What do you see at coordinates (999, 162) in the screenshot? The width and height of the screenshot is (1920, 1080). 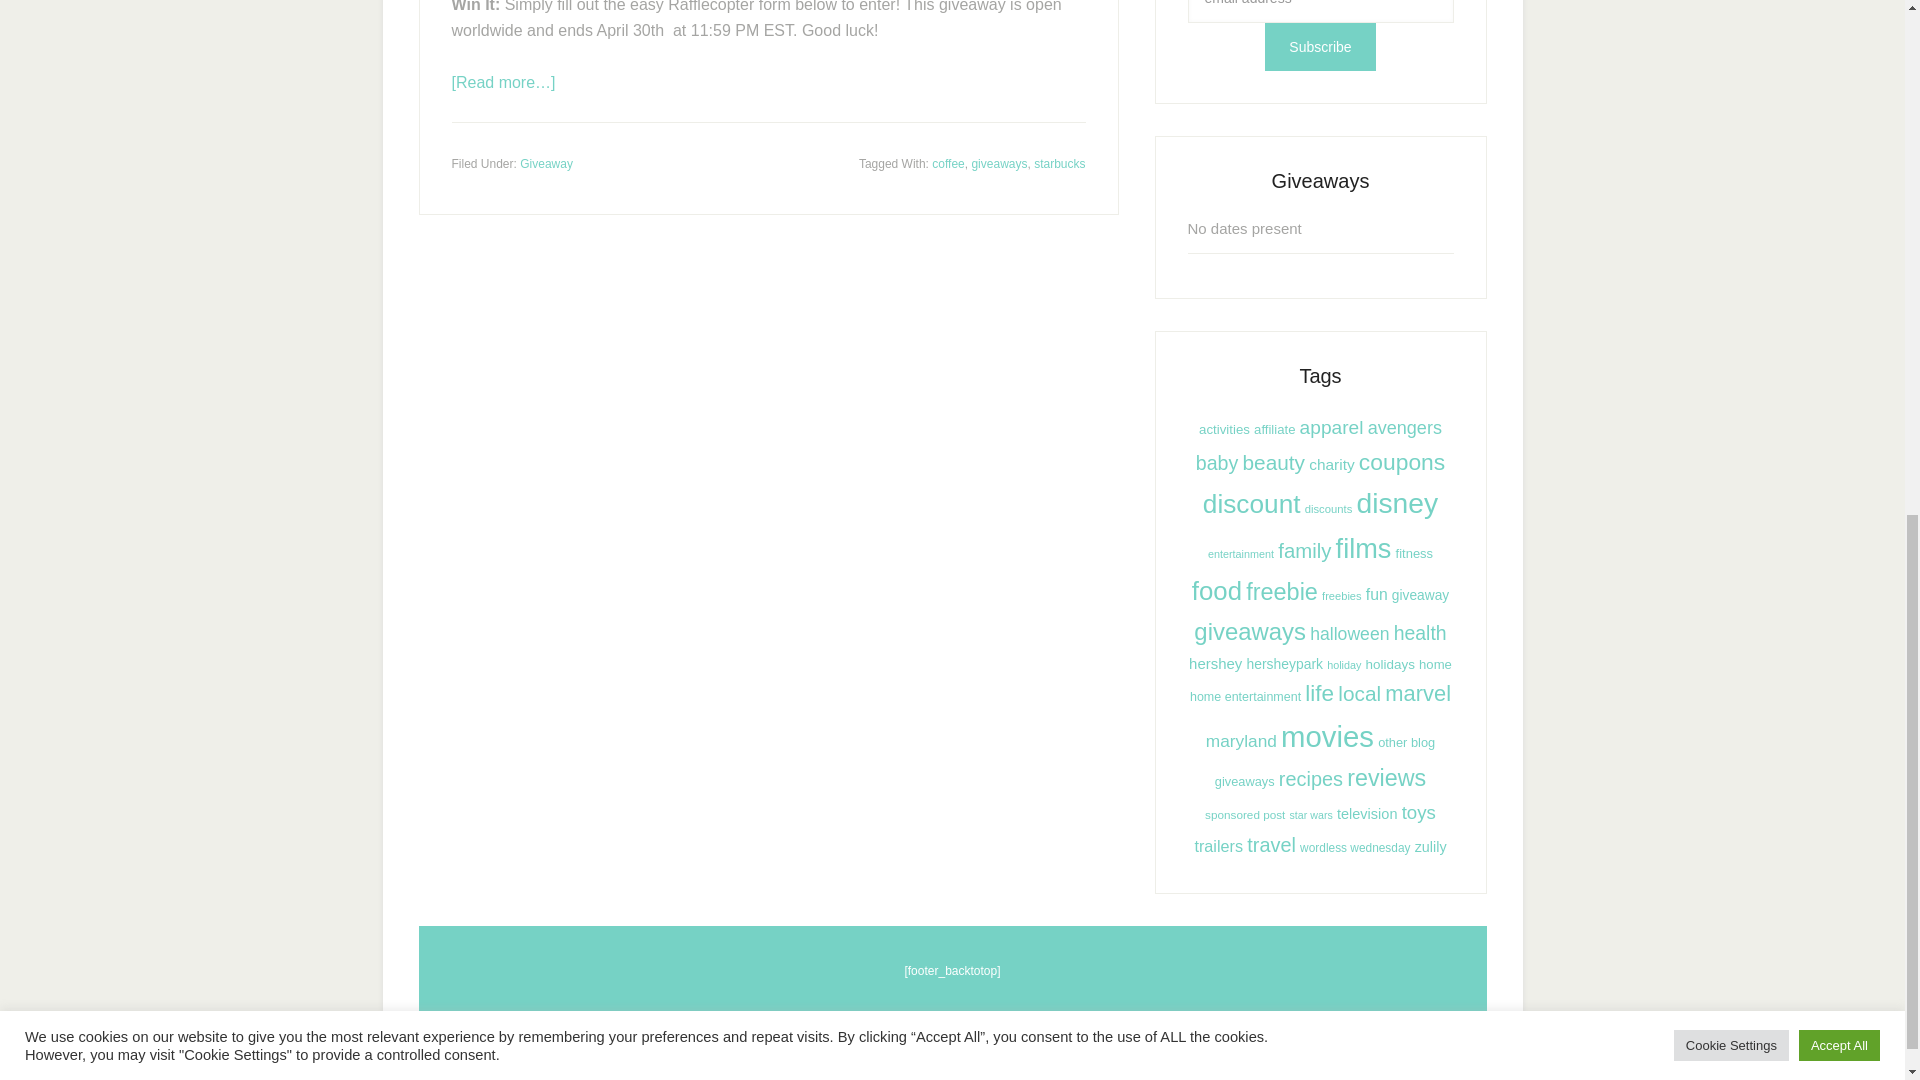 I see `giveaways` at bounding box center [999, 162].